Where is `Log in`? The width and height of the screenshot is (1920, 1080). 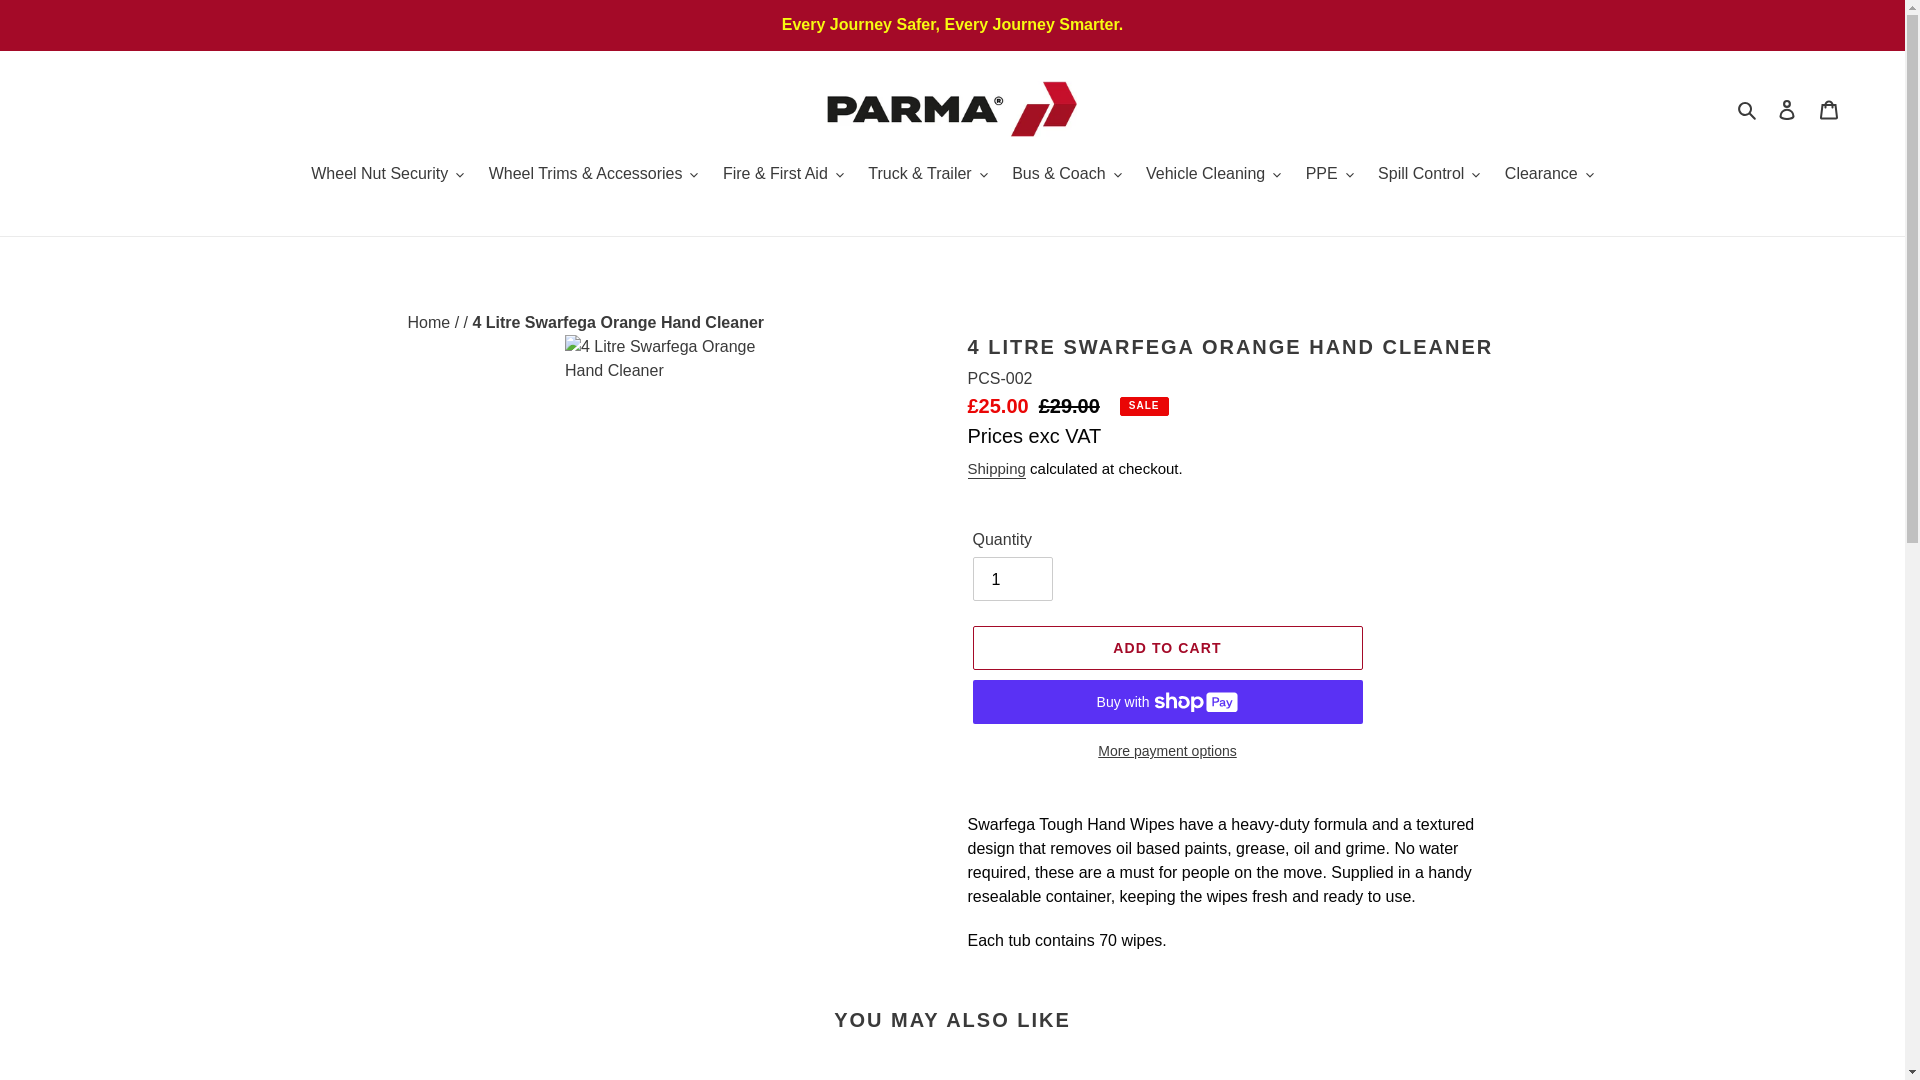 Log in is located at coordinates (1787, 108).